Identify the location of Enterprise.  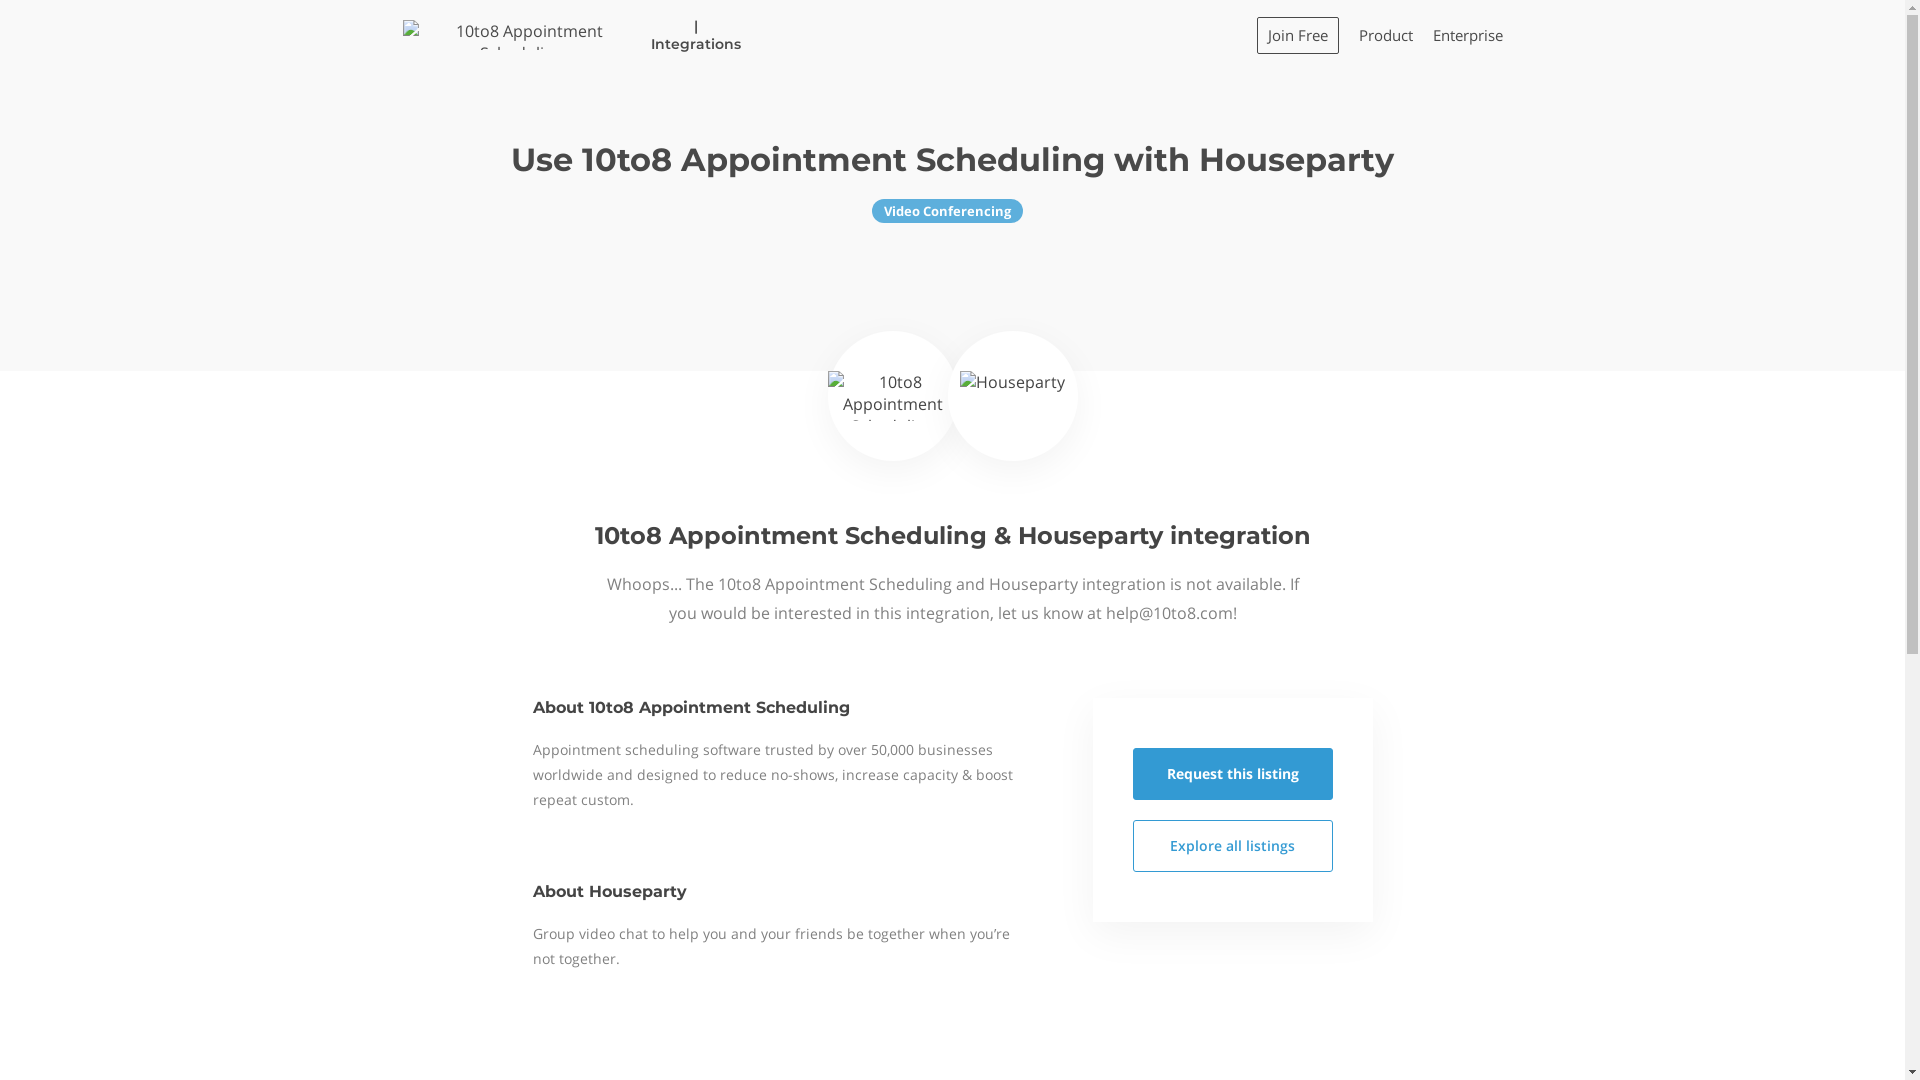
(1467, 35).